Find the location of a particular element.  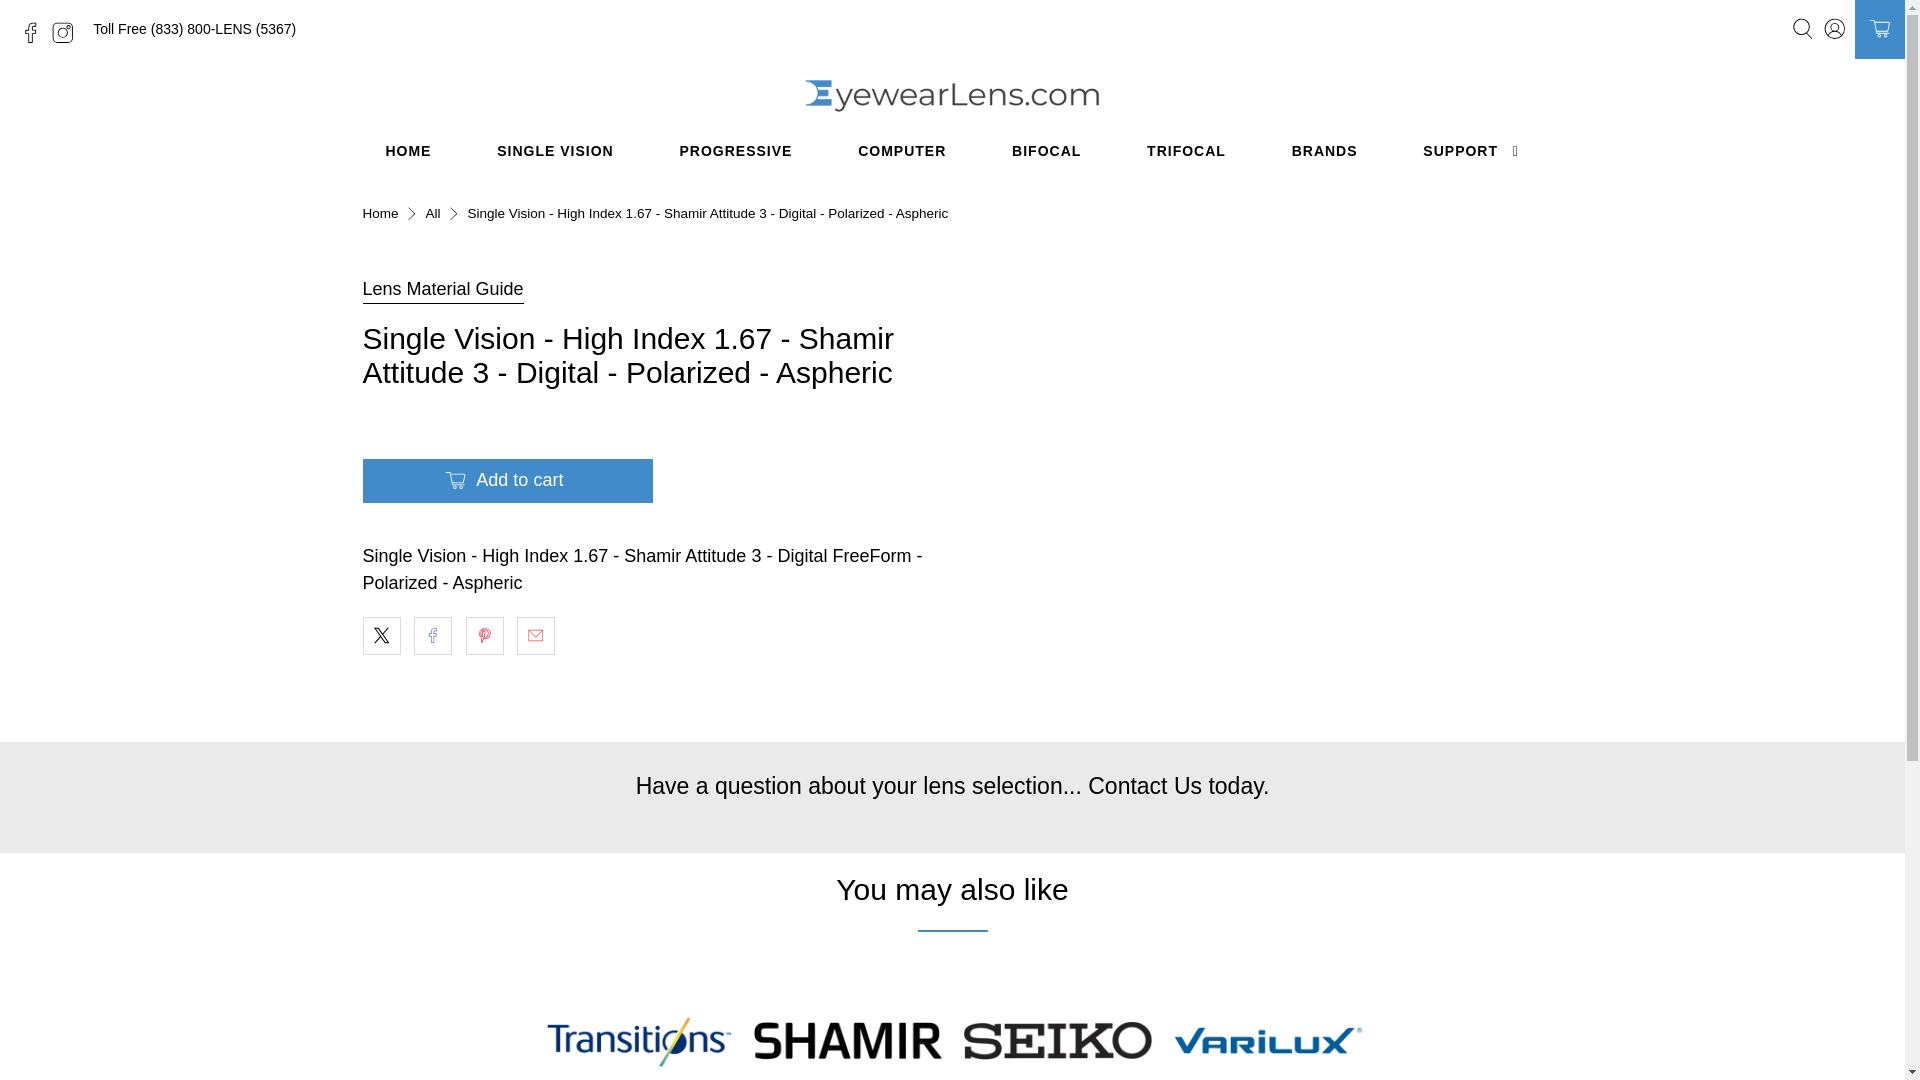

Share this on Facebook is located at coordinates (432, 635).